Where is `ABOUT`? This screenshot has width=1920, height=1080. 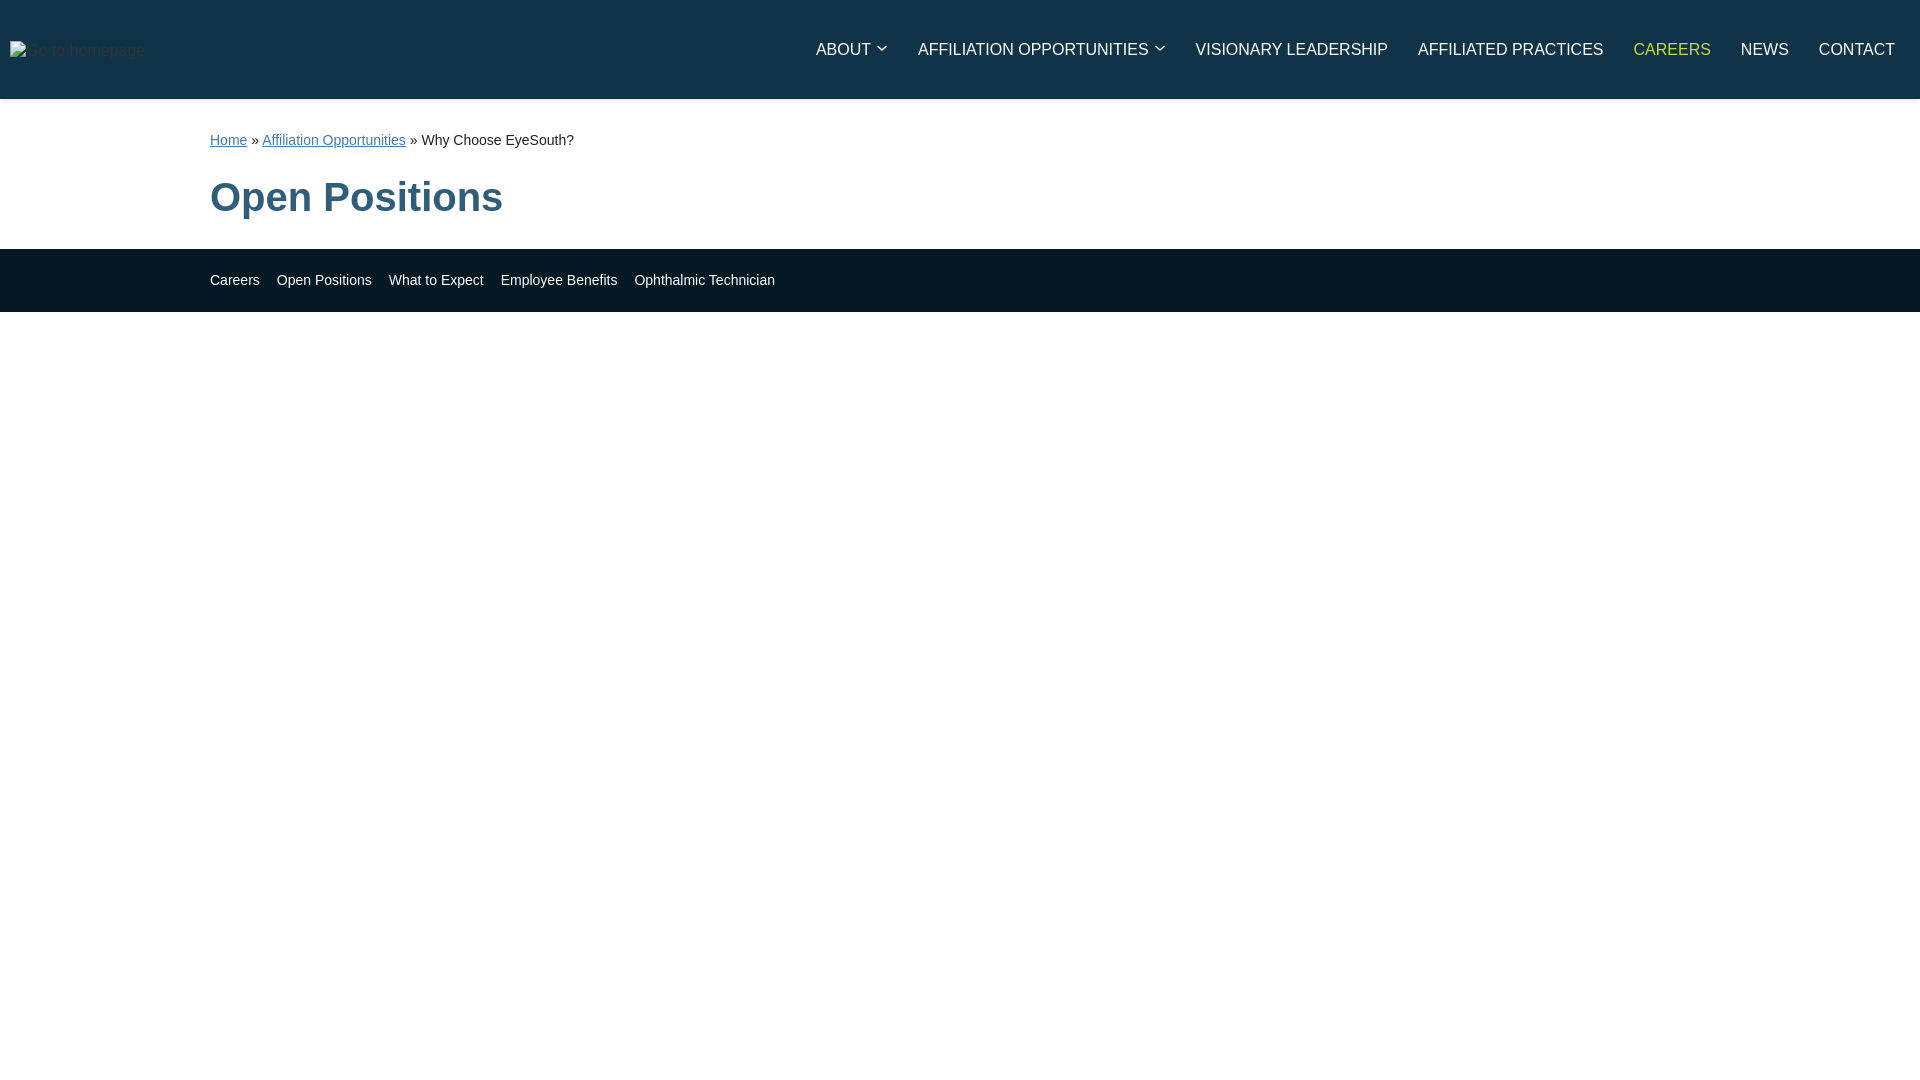 ABOUT is located at coordinates (851, 48).